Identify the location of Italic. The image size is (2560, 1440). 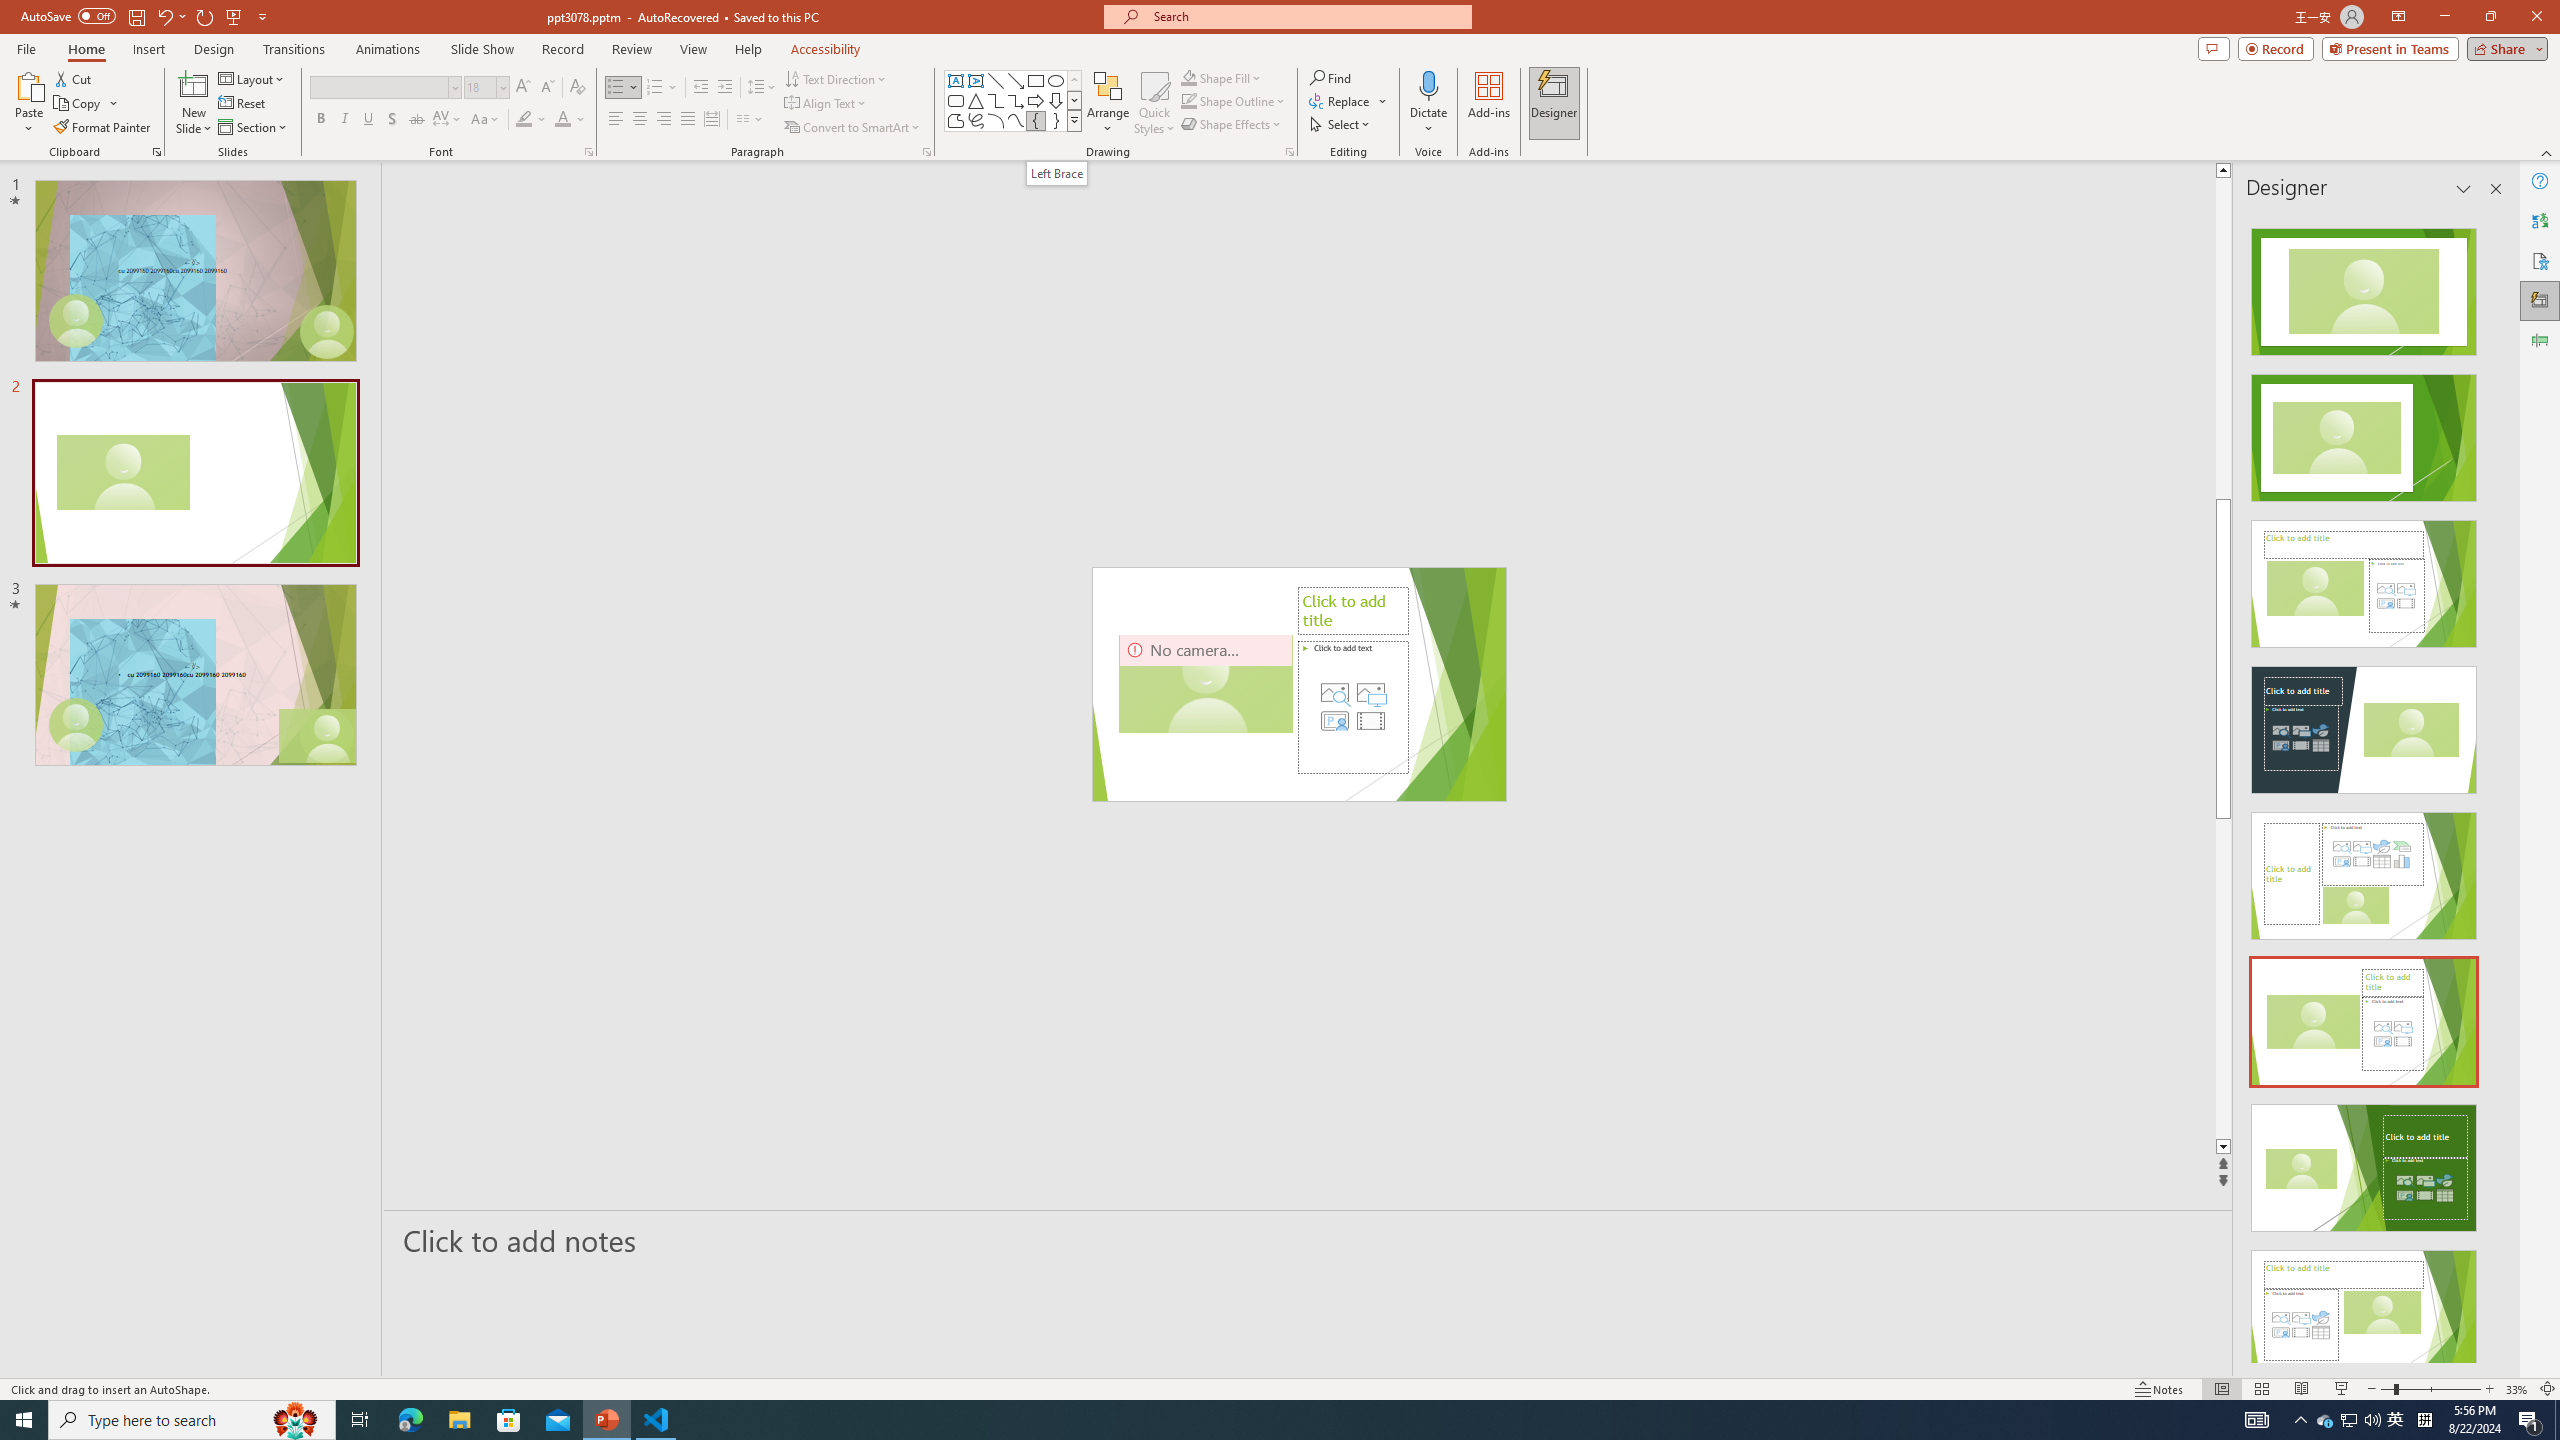
(344, 120).